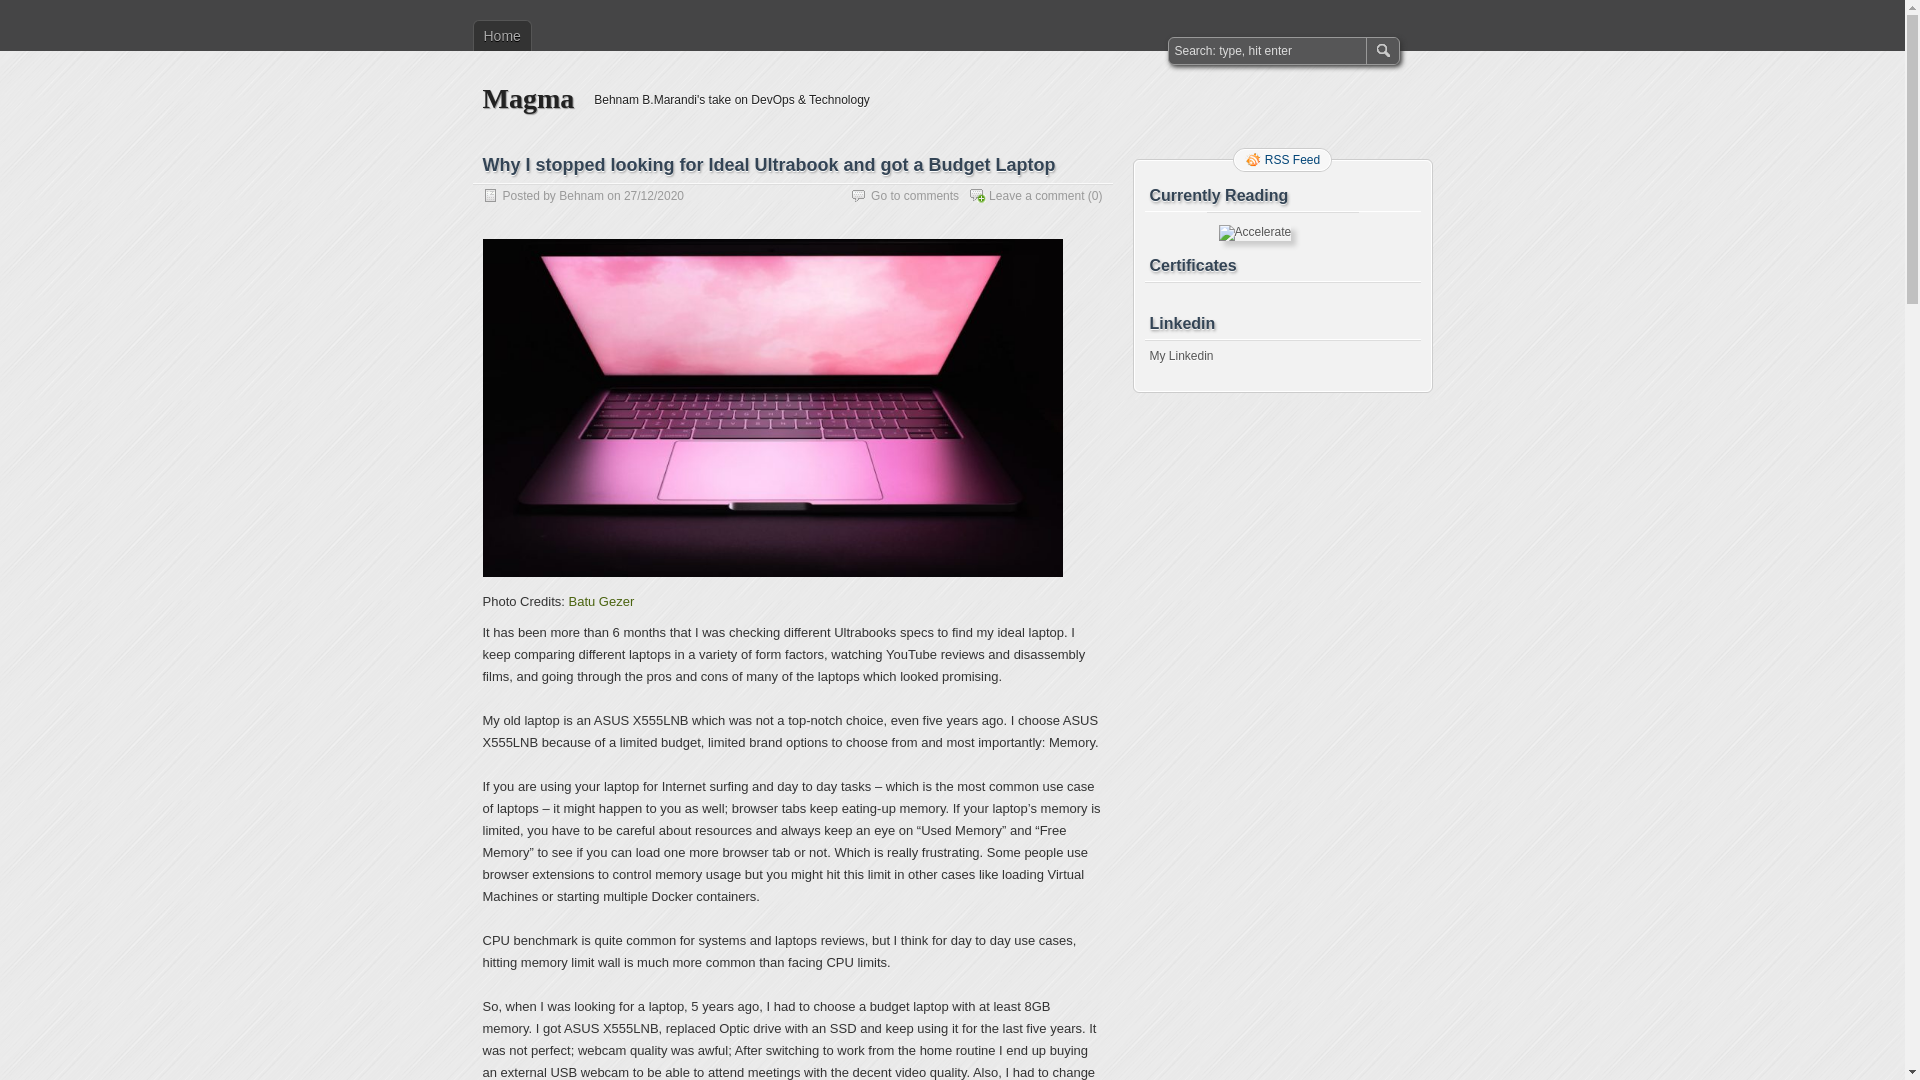 This screenshot has width=1920, height=1080. Describe the element at coordinates (582, 196) in the screenshot. I see `Behnam` at that location.